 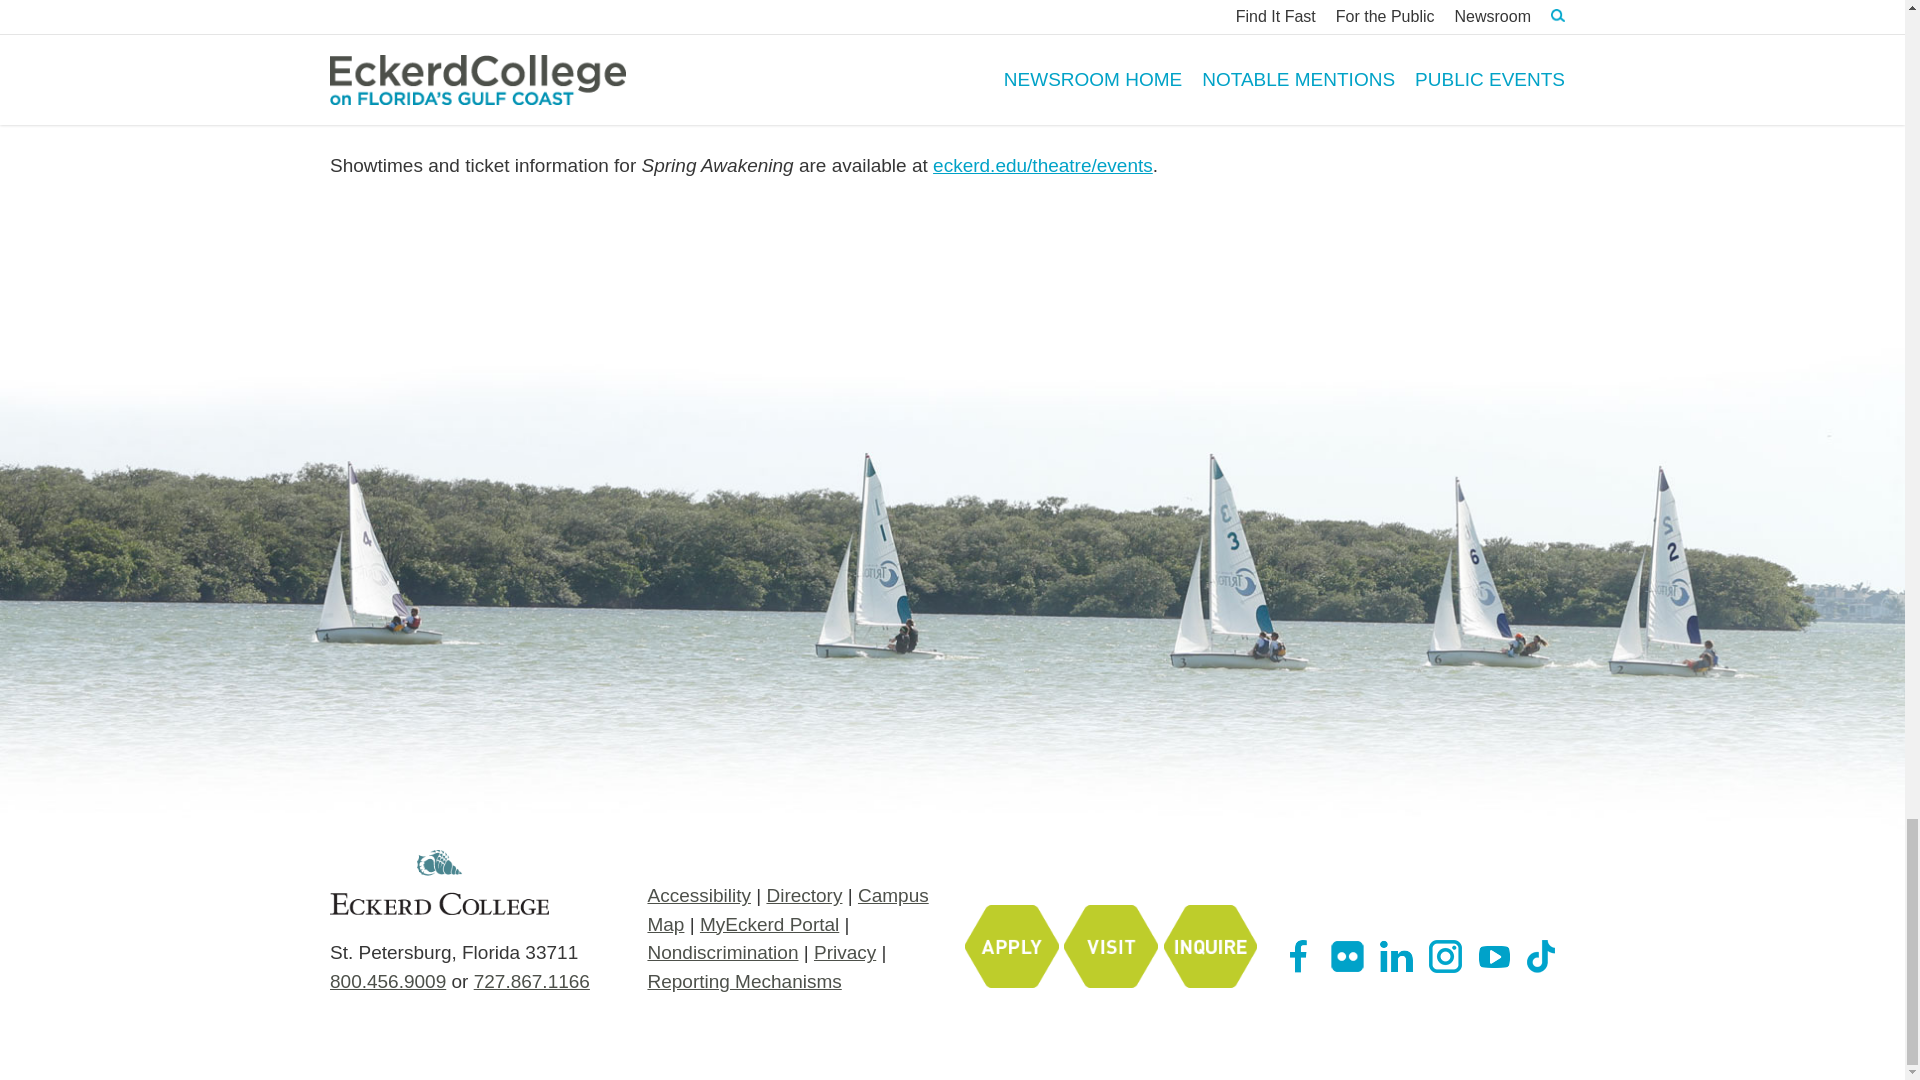 What do you see at coordinates (388, 981) in the screenshot?
I see `800.456.9009` at bounding box center [388, 981].